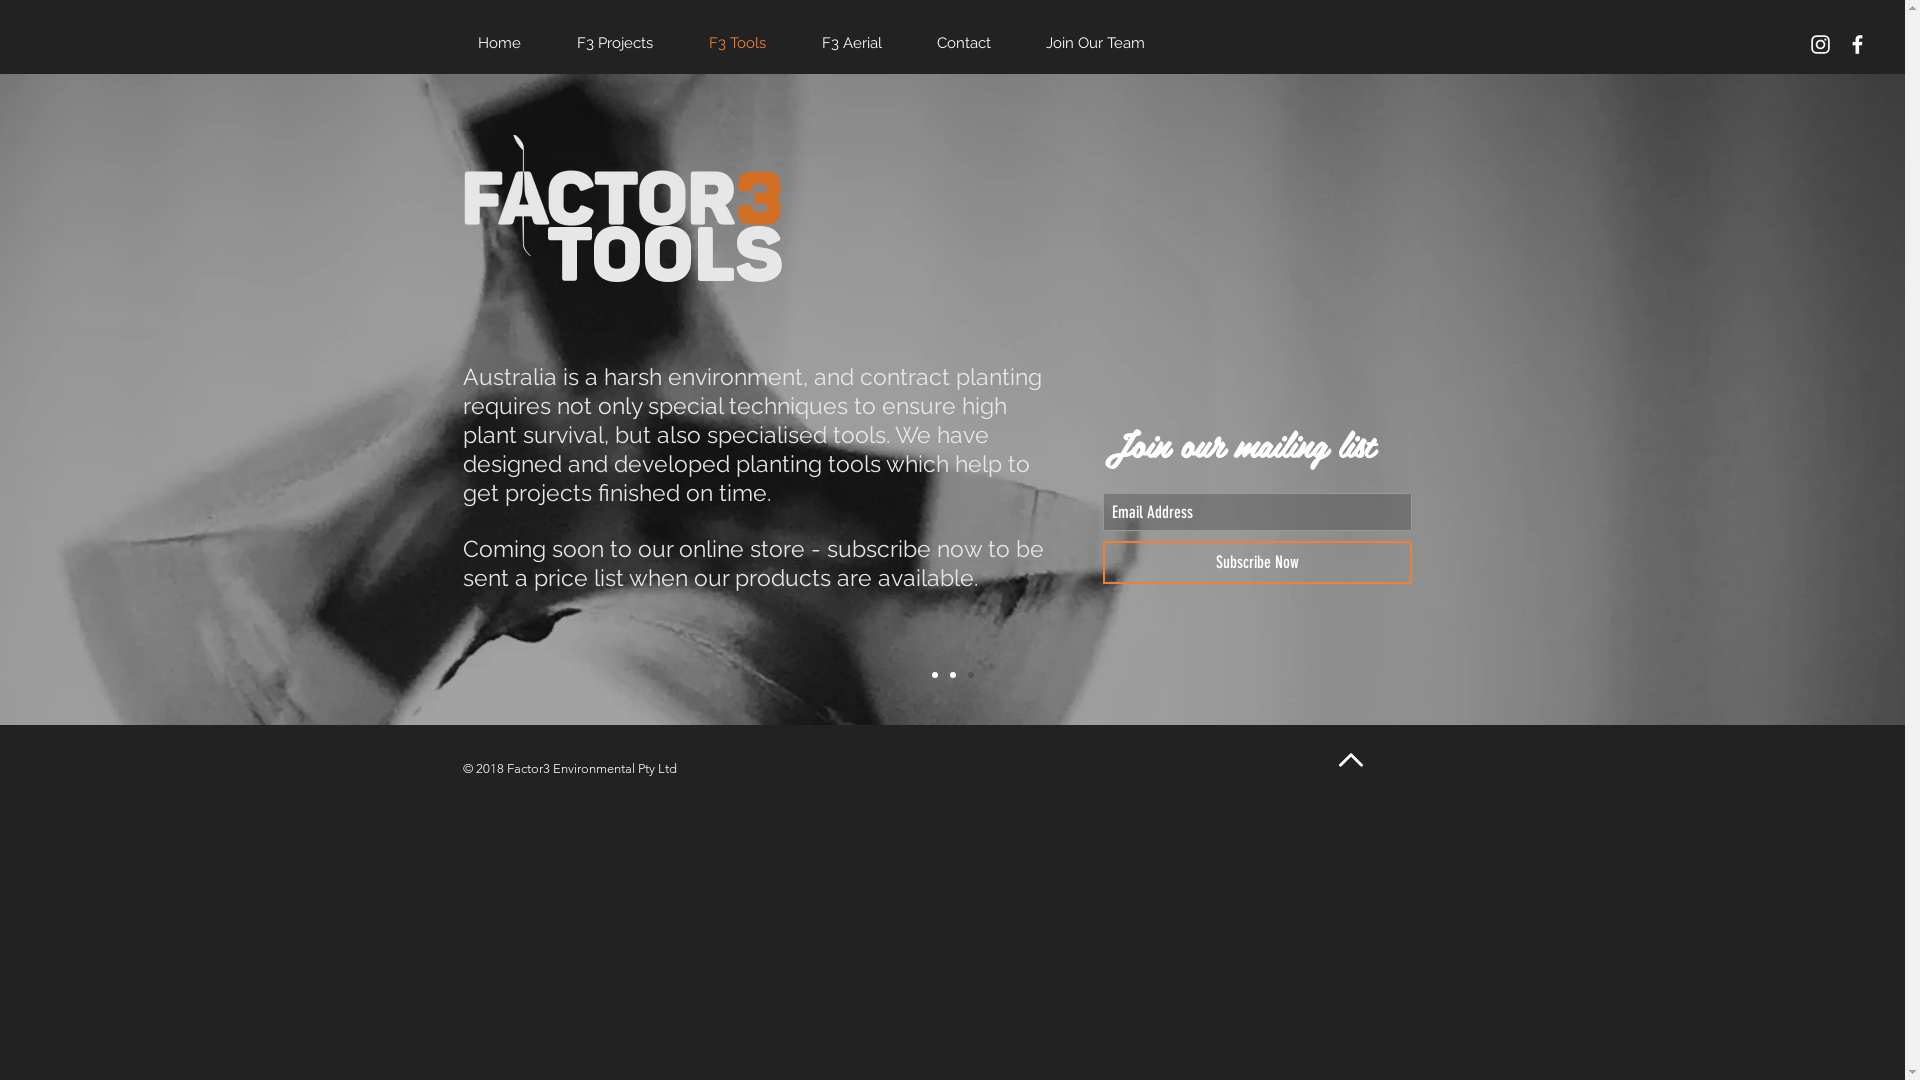 The image size is (1920, 1080). Describe the element at coordinates (1107, 43) in the screenshot. I see `Join Our Team` at that location.